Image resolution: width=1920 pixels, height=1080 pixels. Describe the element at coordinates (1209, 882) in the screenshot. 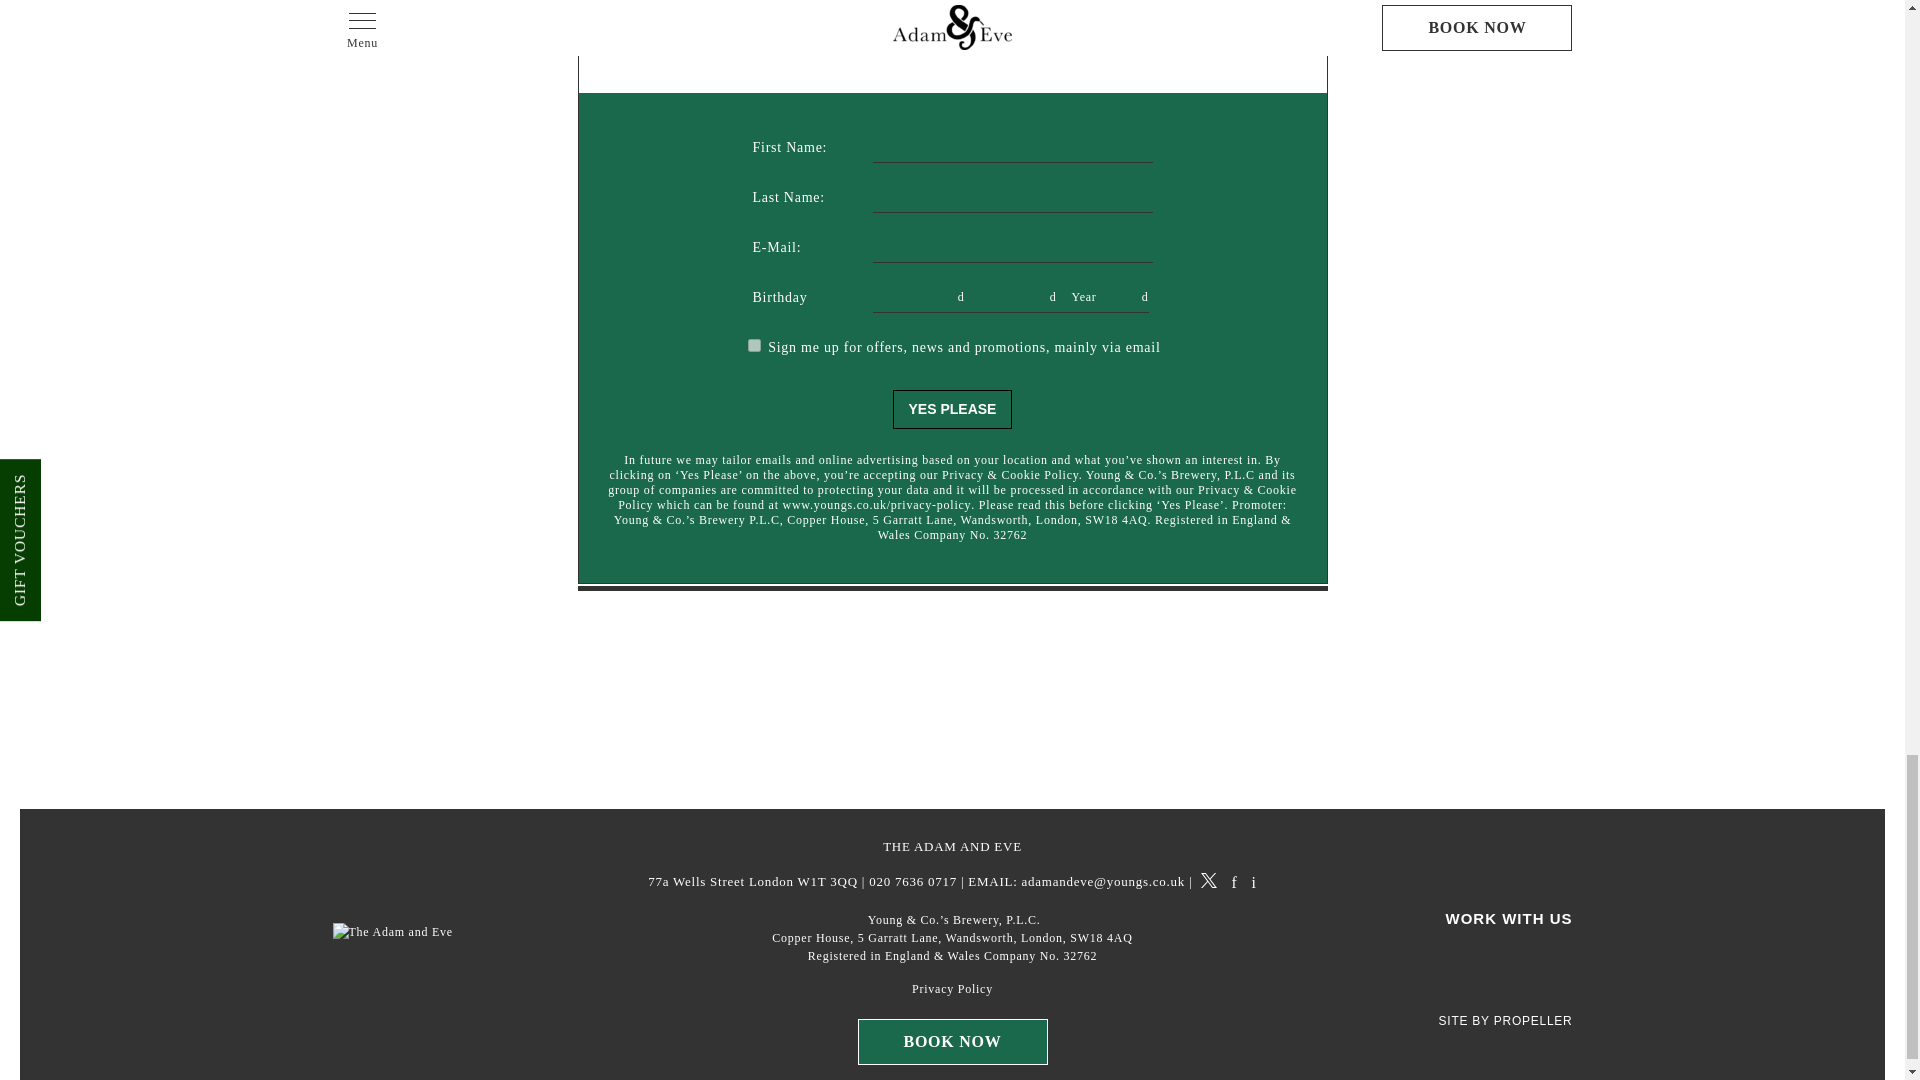

I see `Twitter` at that location.